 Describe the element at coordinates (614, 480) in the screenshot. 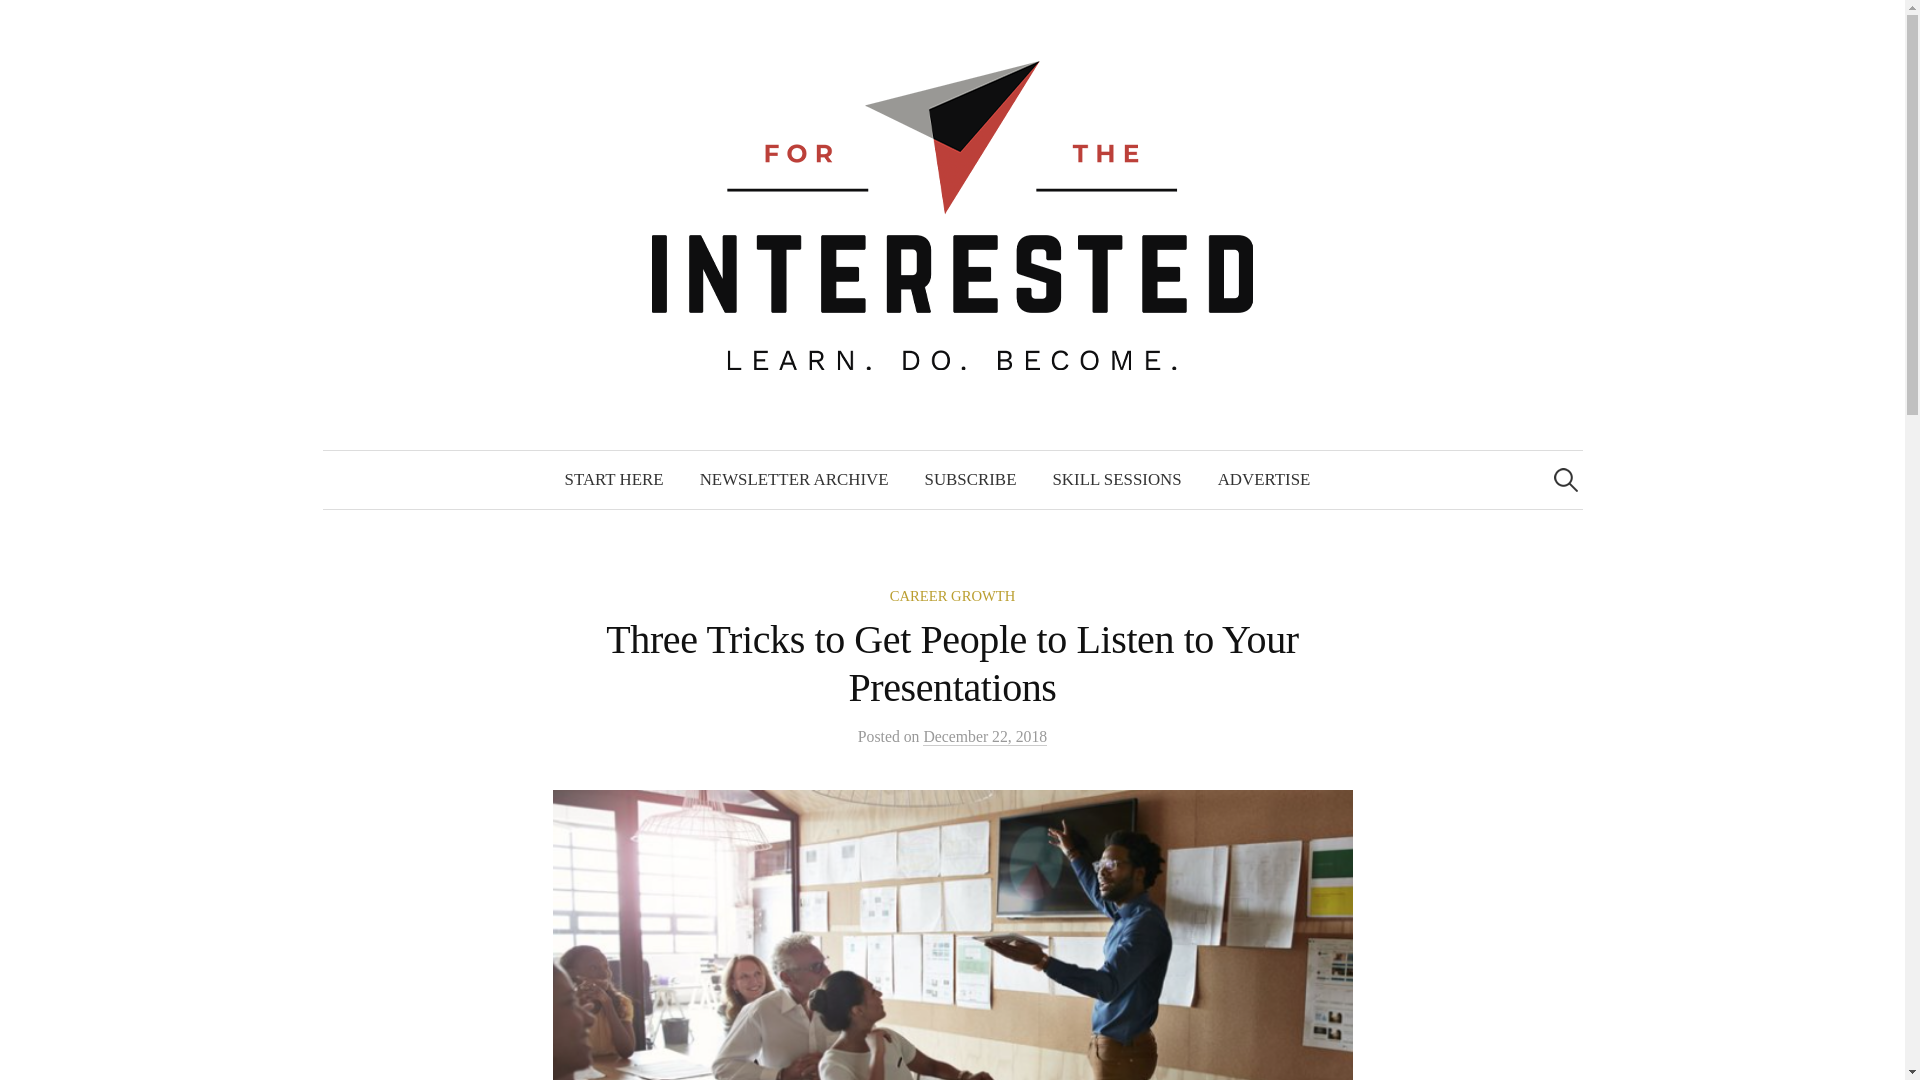

I see `START HERE` at that location.